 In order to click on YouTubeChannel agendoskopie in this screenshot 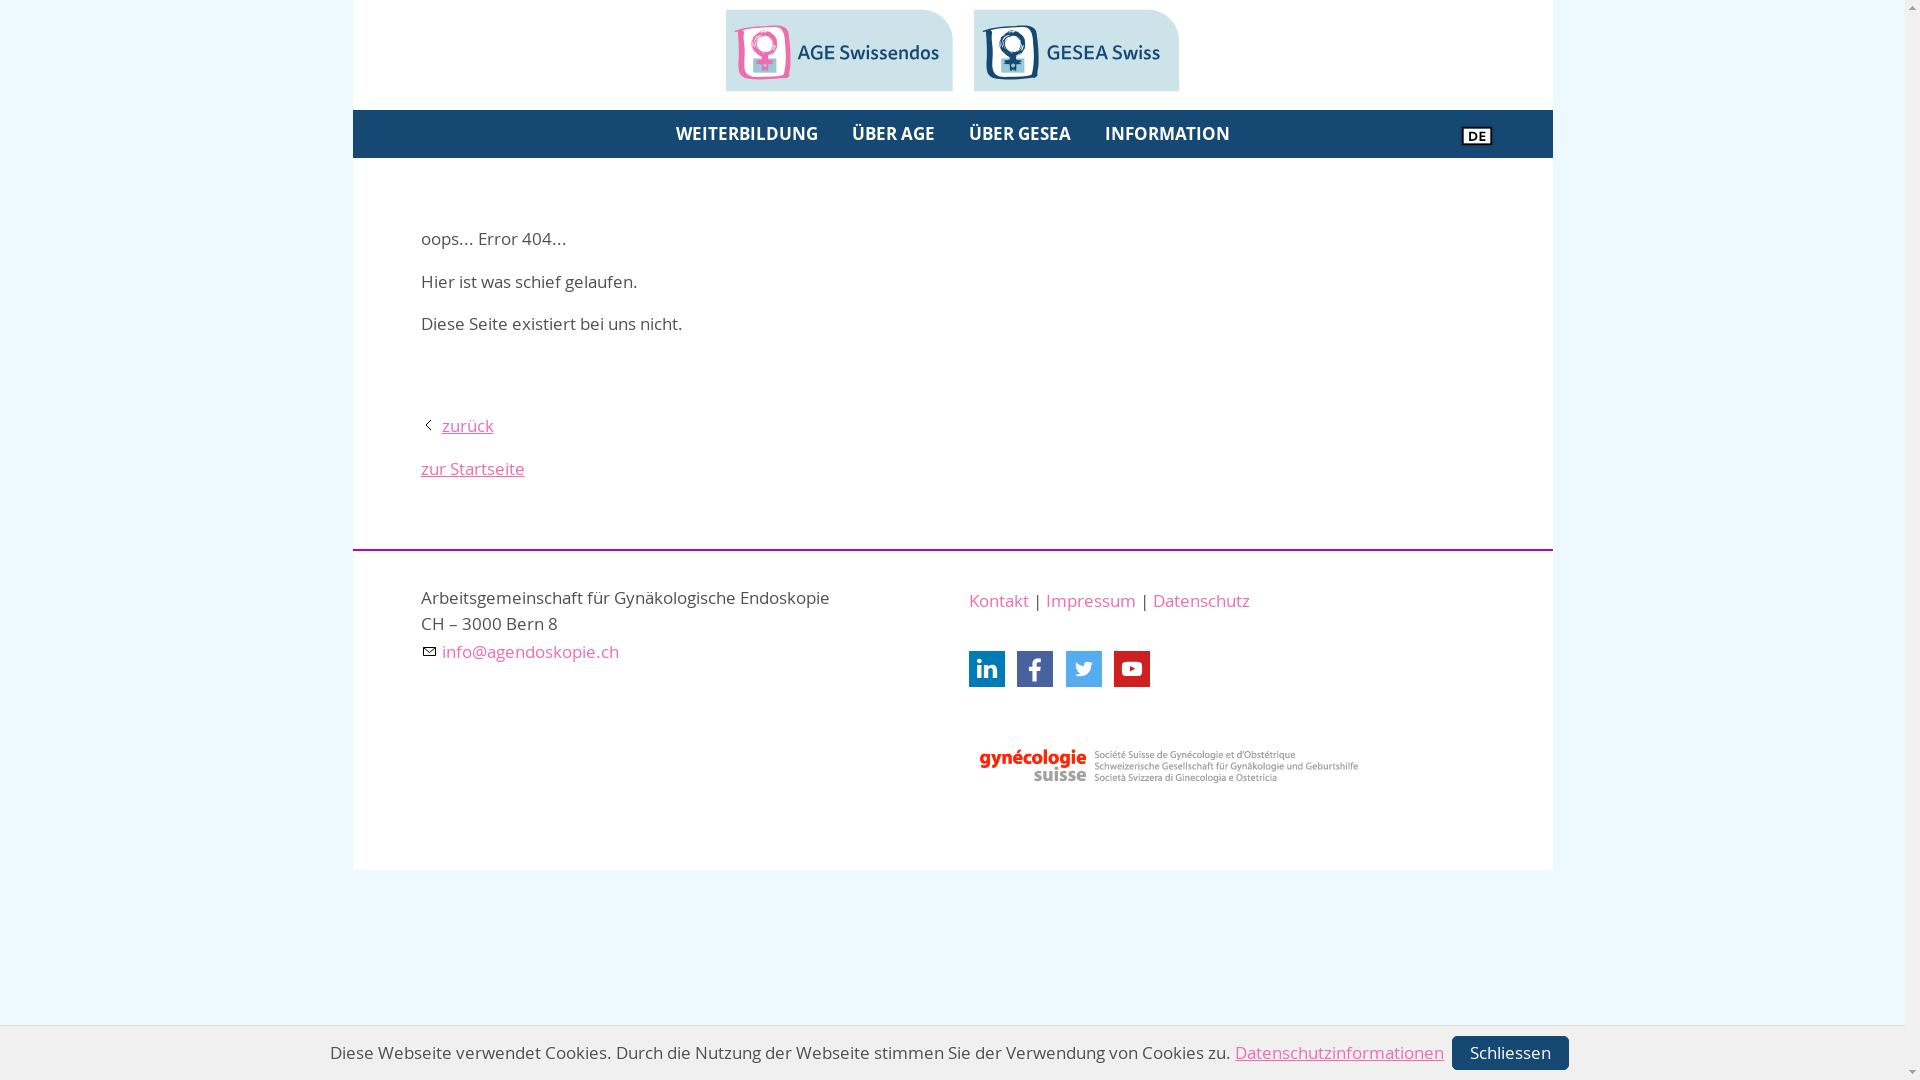, I will do `click(1132, 669)`.